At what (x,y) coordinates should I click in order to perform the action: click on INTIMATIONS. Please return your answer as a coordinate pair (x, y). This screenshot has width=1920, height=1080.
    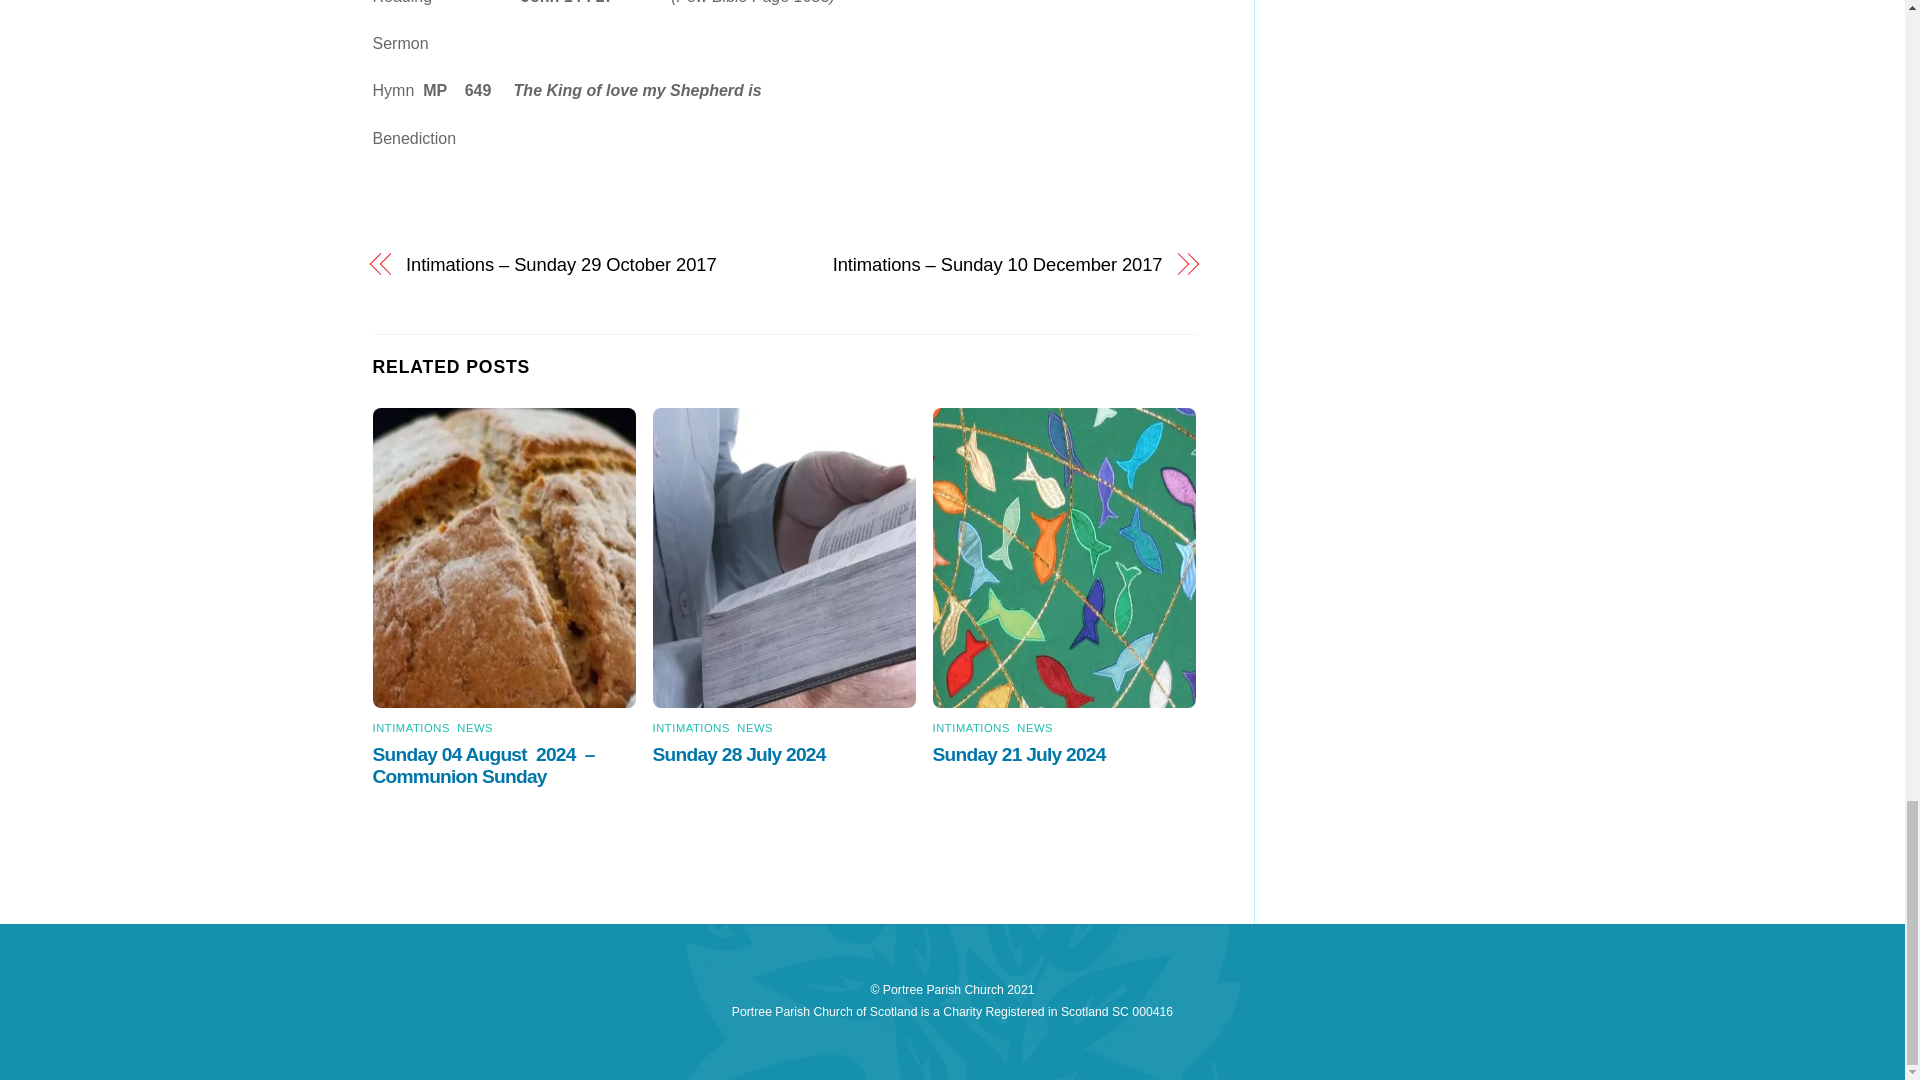
    Looking at the image, I should click on (971, 728).